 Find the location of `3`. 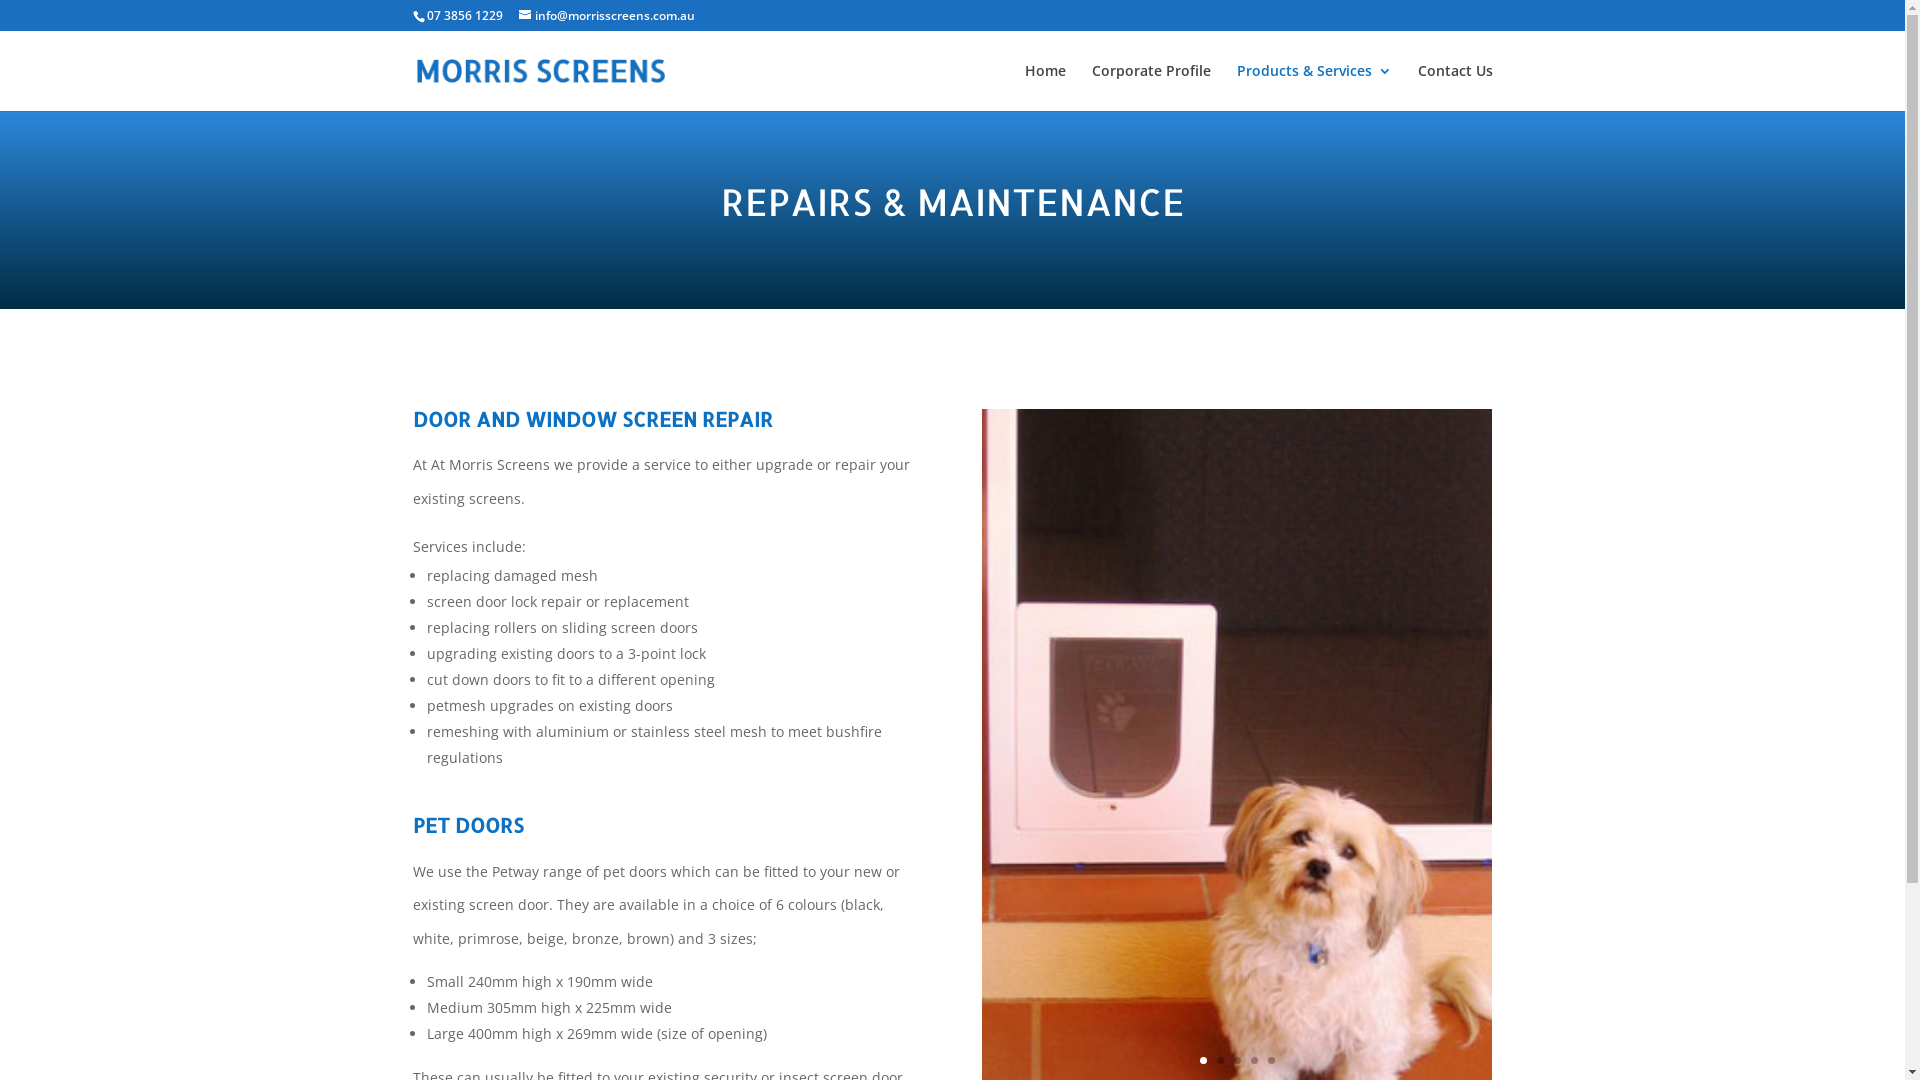

3 is located at coordinates (1238, 1060).